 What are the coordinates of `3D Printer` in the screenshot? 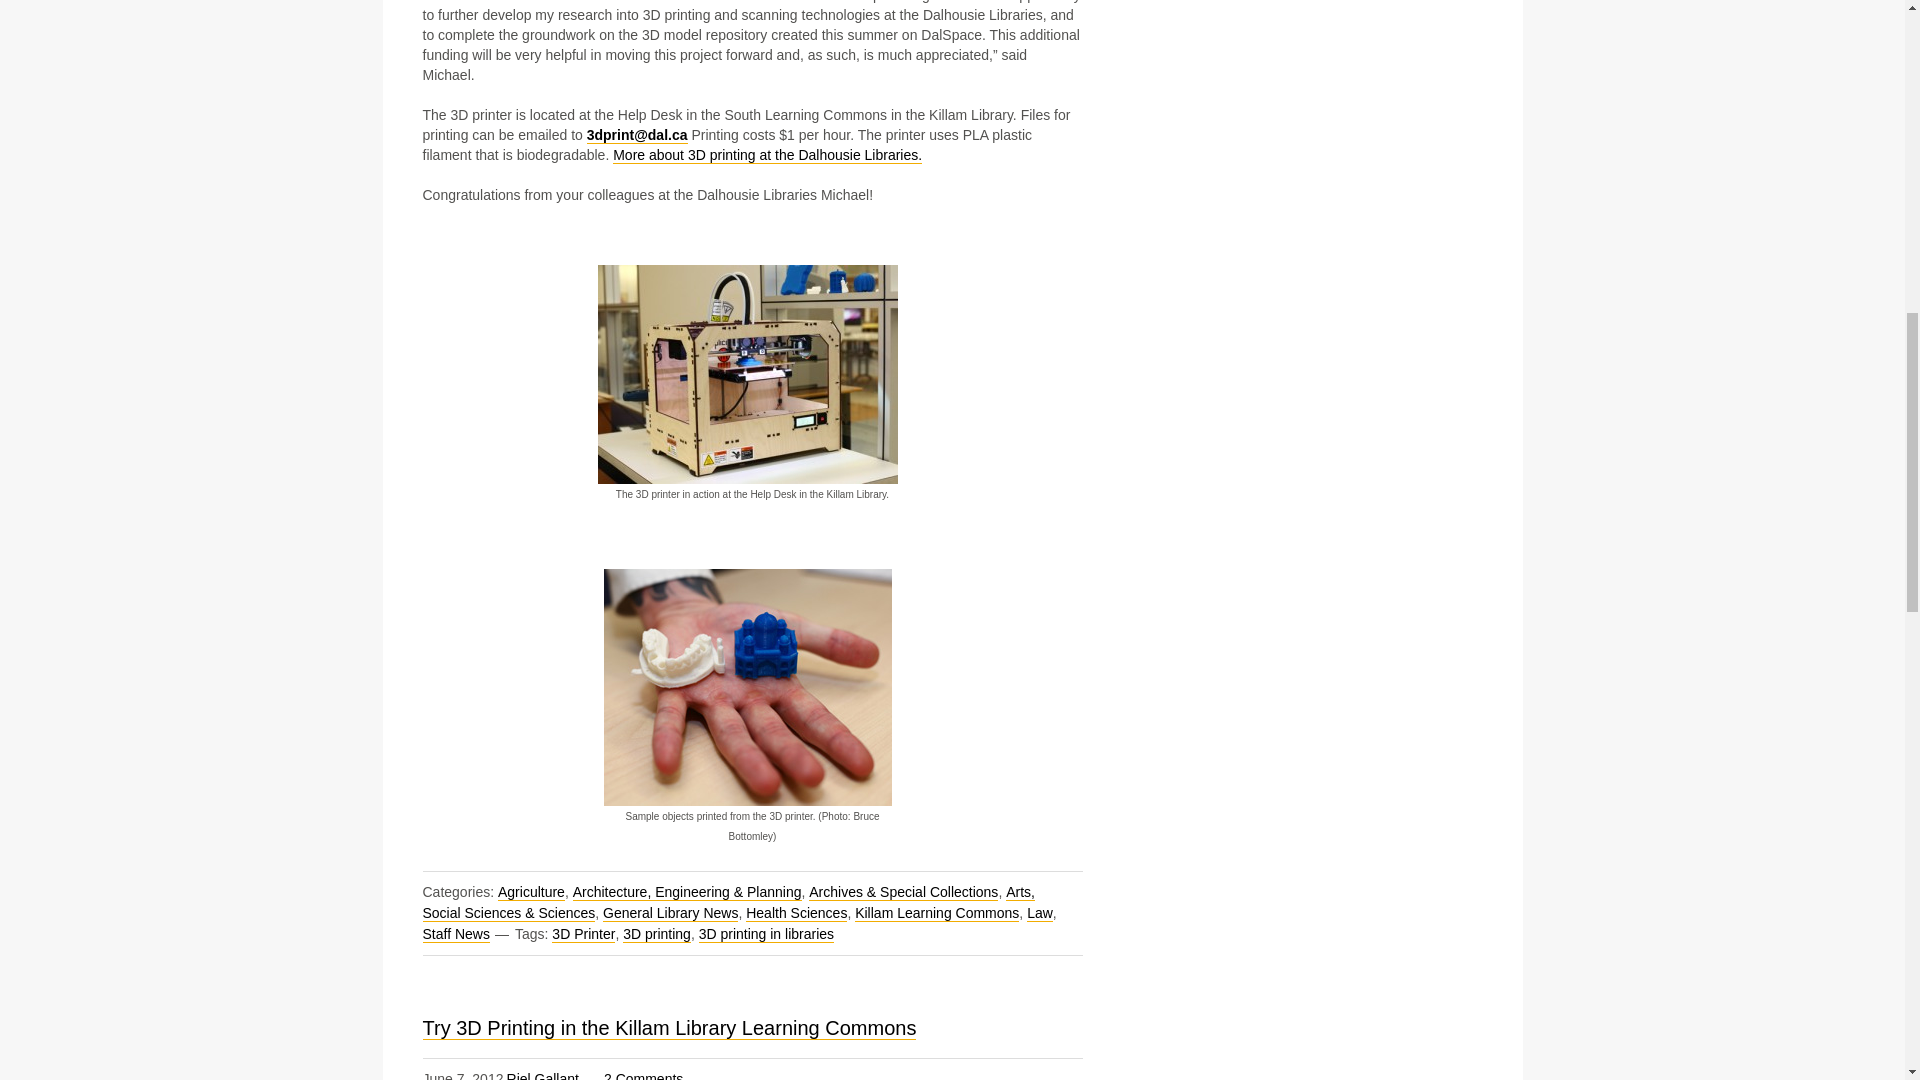 It's located at (583, 934).